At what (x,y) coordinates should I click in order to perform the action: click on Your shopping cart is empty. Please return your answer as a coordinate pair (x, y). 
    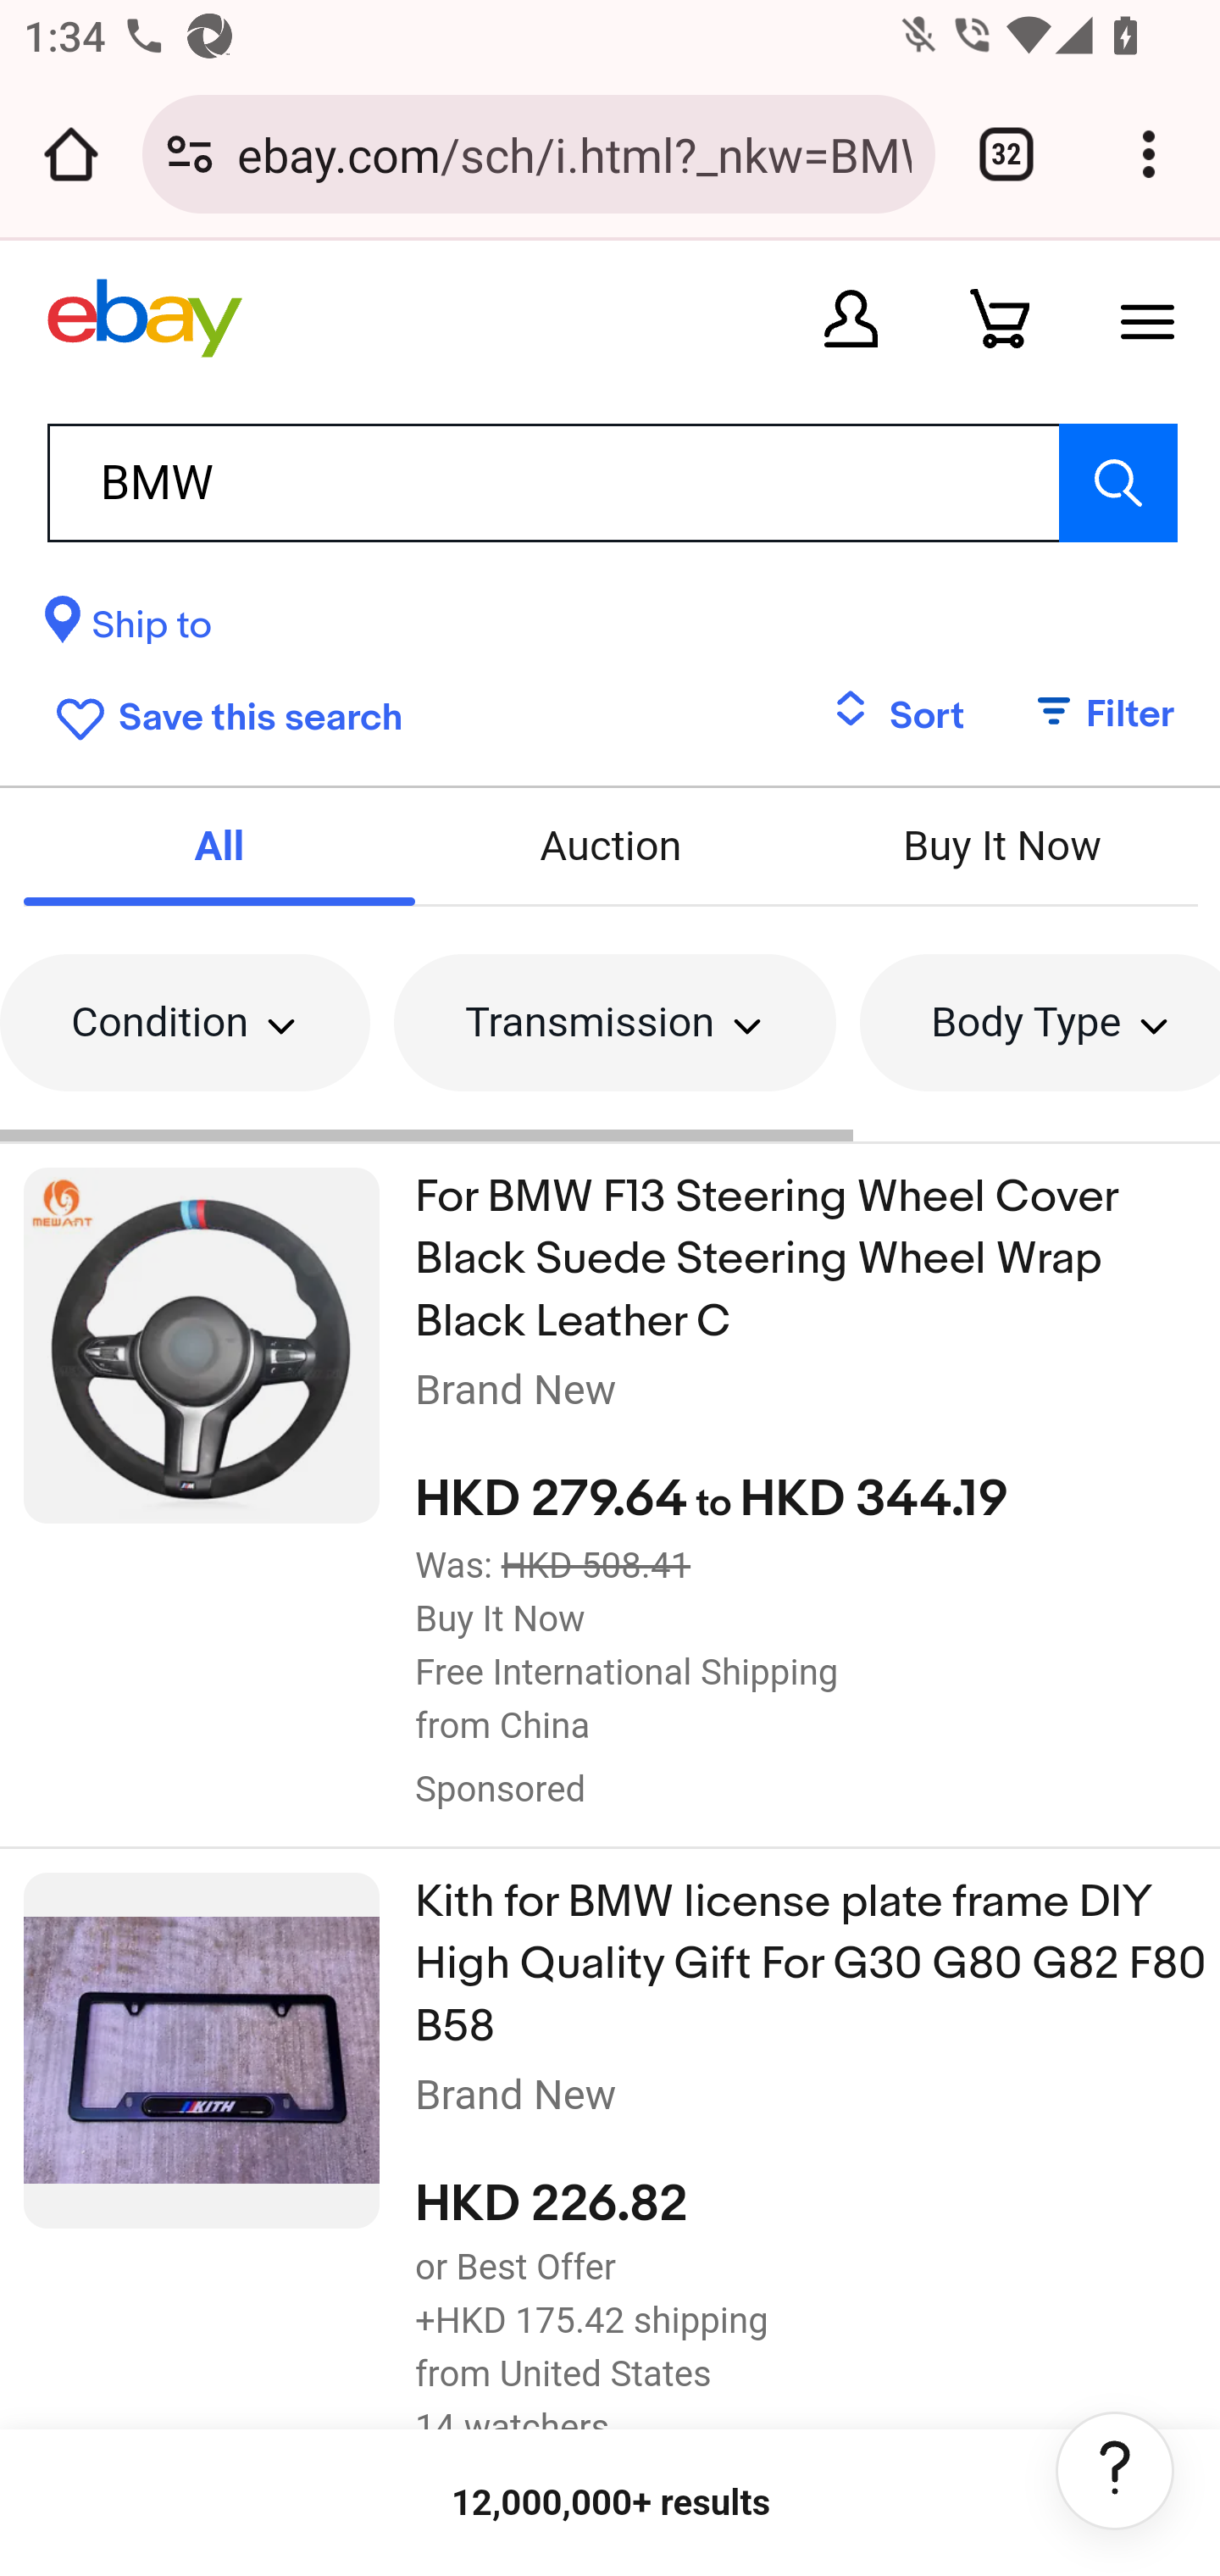
    Looking at the image, I should click on (1000, 318).